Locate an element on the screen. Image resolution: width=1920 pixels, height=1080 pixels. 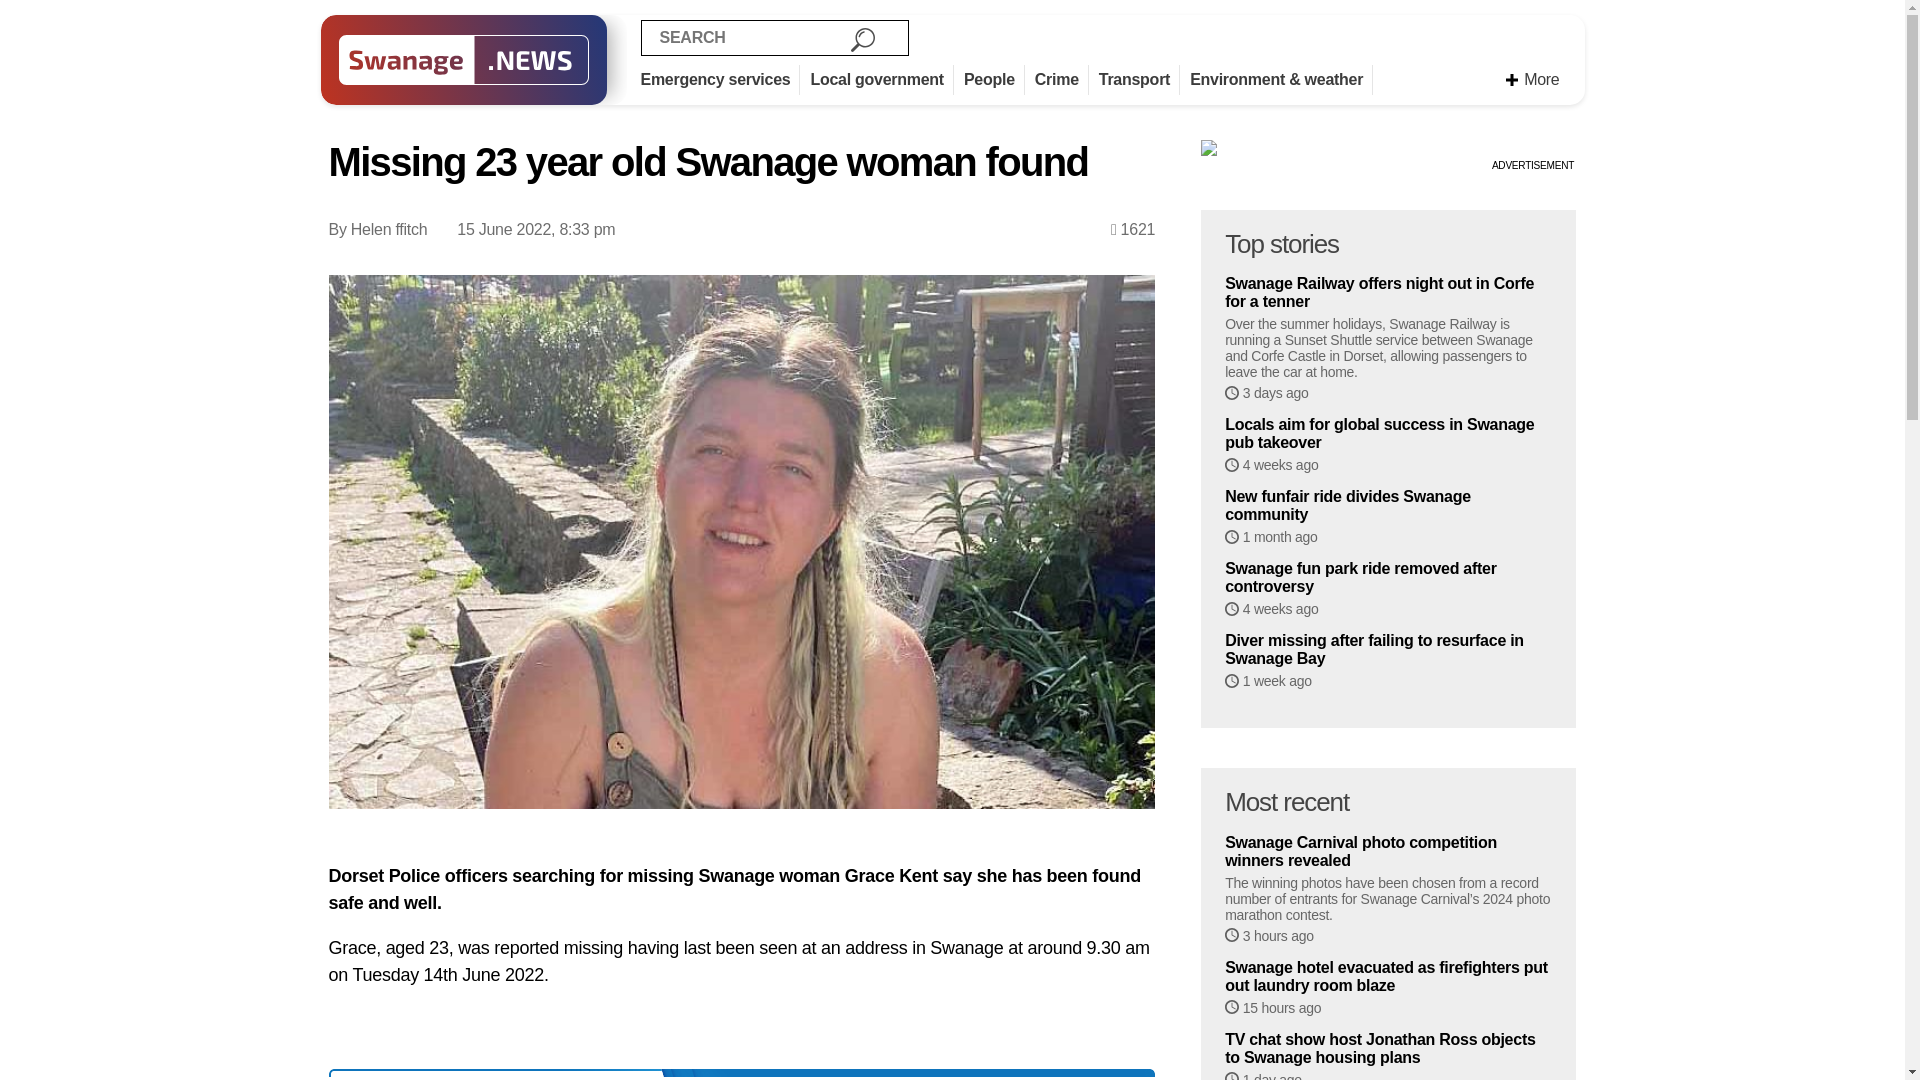
Swanage Railway offers night out in Corfe for a tenner is located at coordinates (1388, 293).